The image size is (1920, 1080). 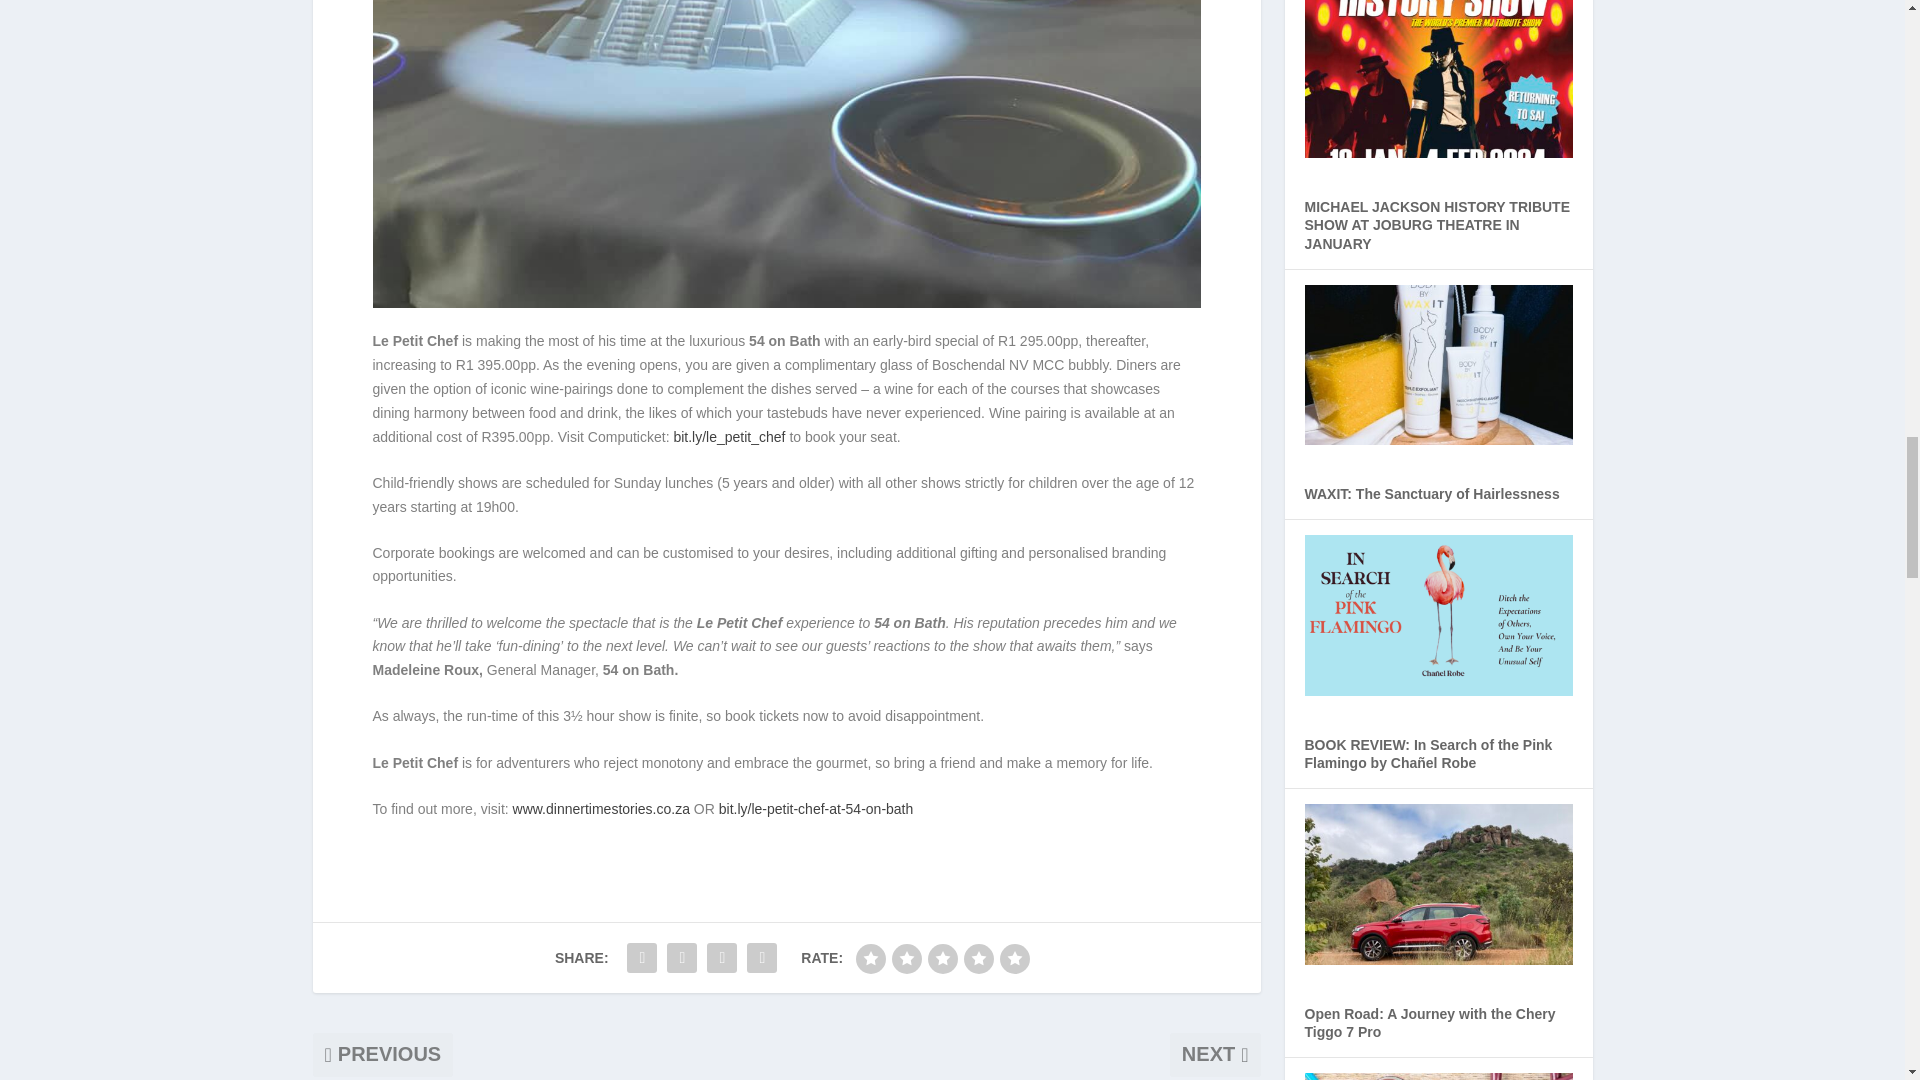 What do you see at coordinates (942, 958) in the screenshot?
I see `regular` at bounding box center [942, 958].